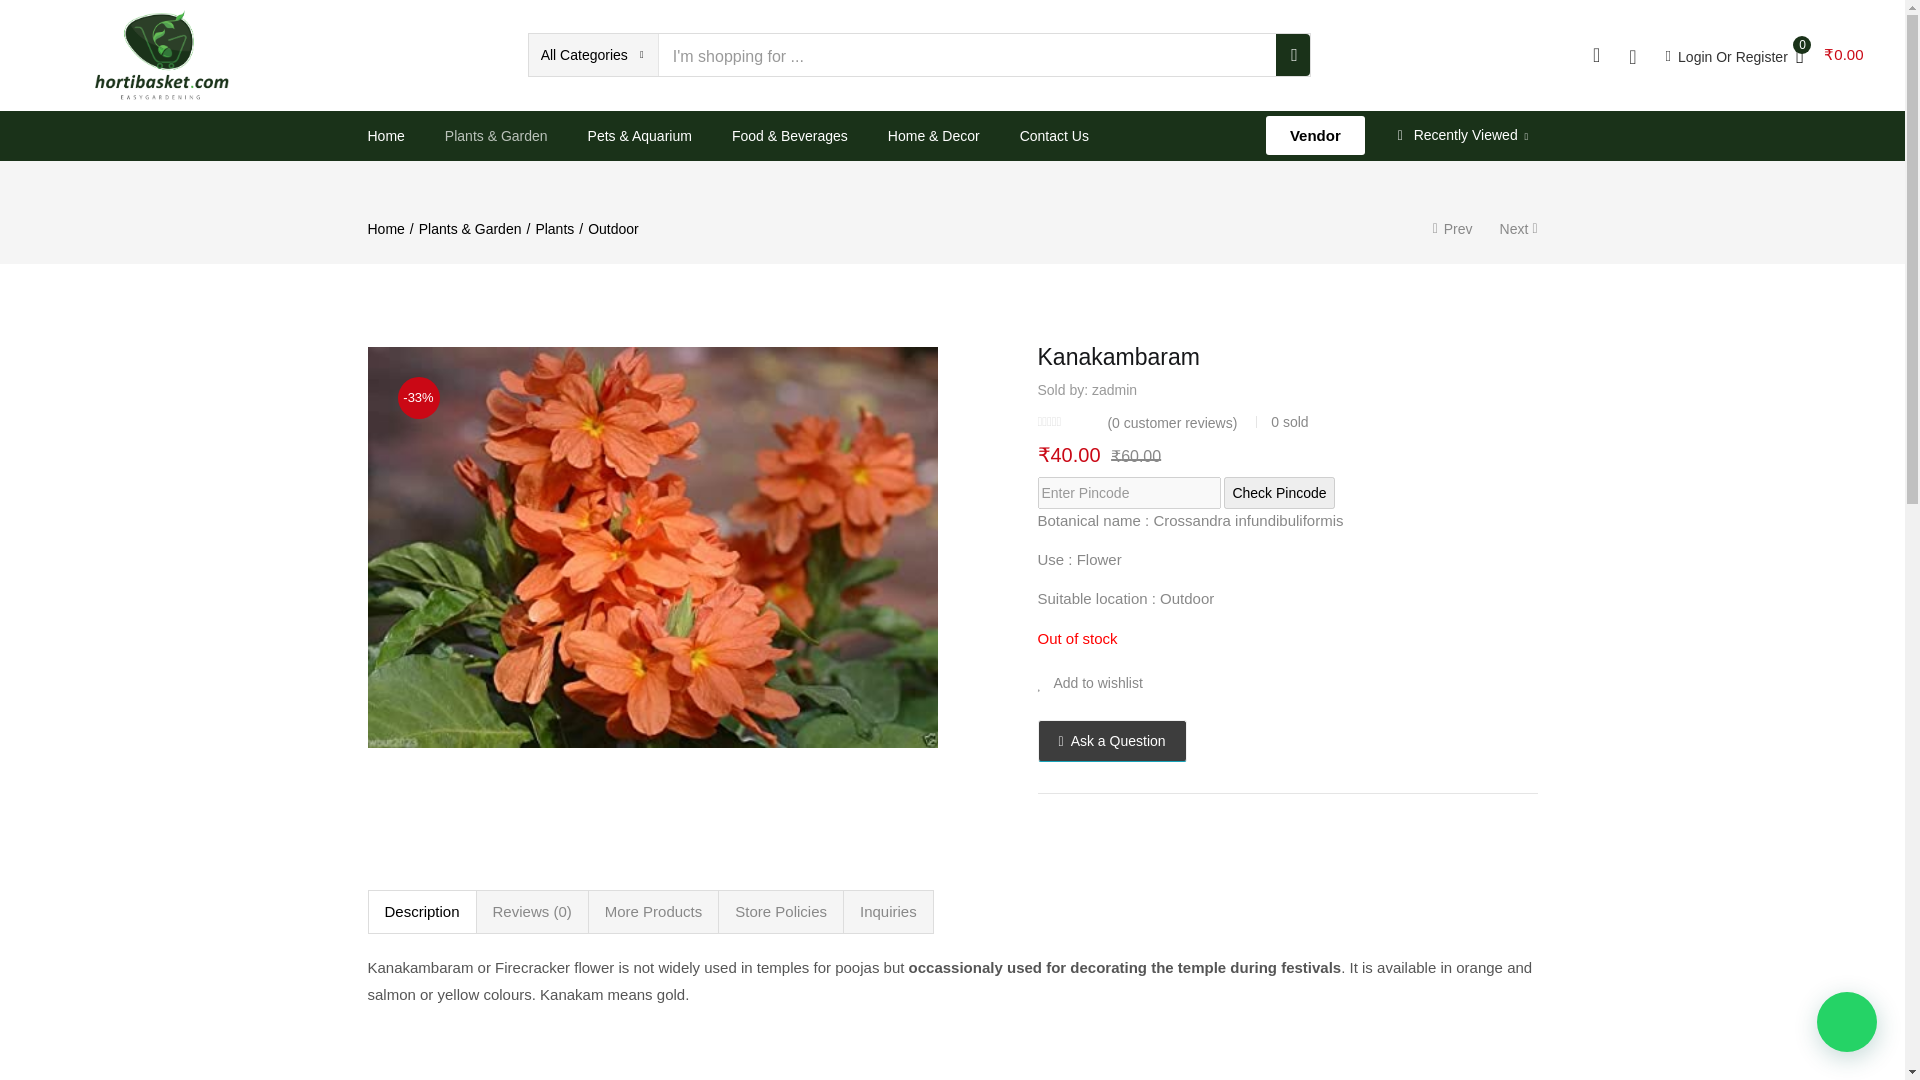 The image size is (1920, 1080). Describe the element at coordinates (1830, 54) in the screenshot. I see `View your shopping cart` at that location.